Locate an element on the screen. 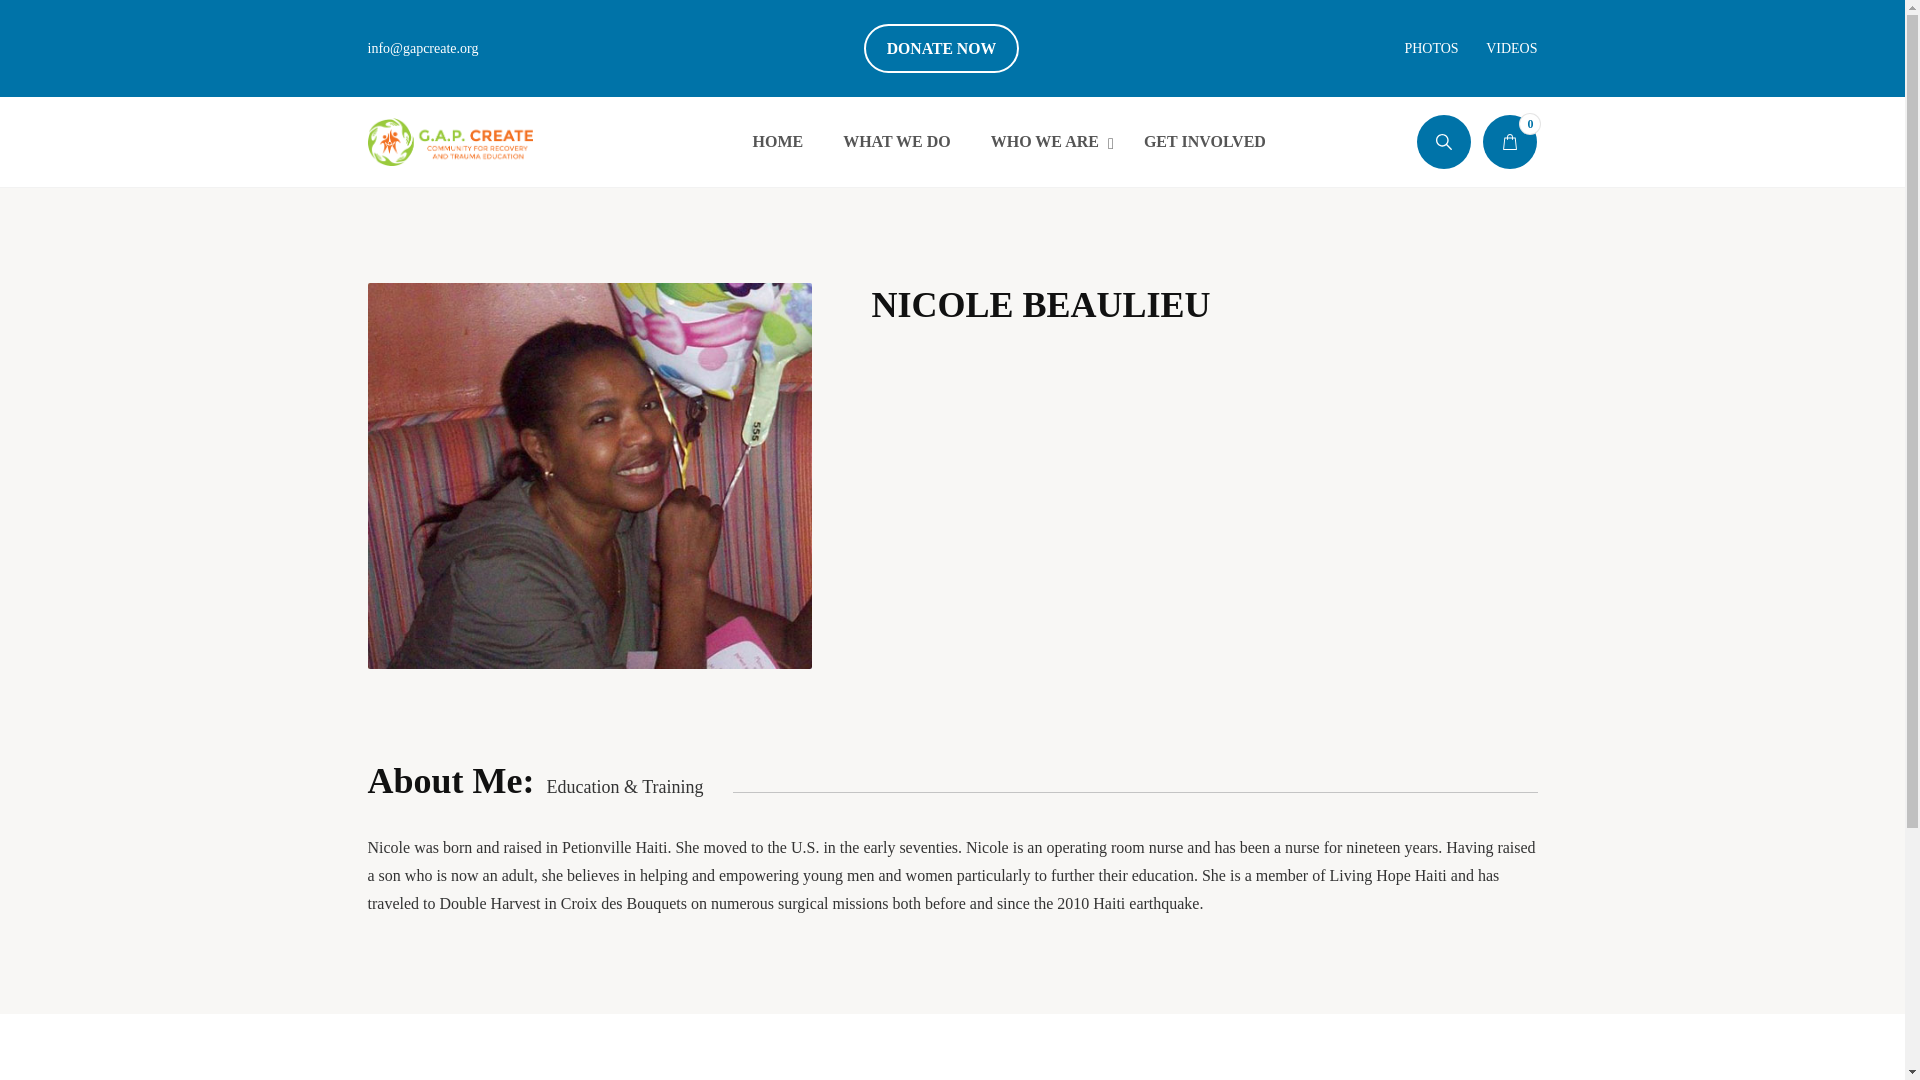  WHO WE ARE is located at coordinates (1047, 142).